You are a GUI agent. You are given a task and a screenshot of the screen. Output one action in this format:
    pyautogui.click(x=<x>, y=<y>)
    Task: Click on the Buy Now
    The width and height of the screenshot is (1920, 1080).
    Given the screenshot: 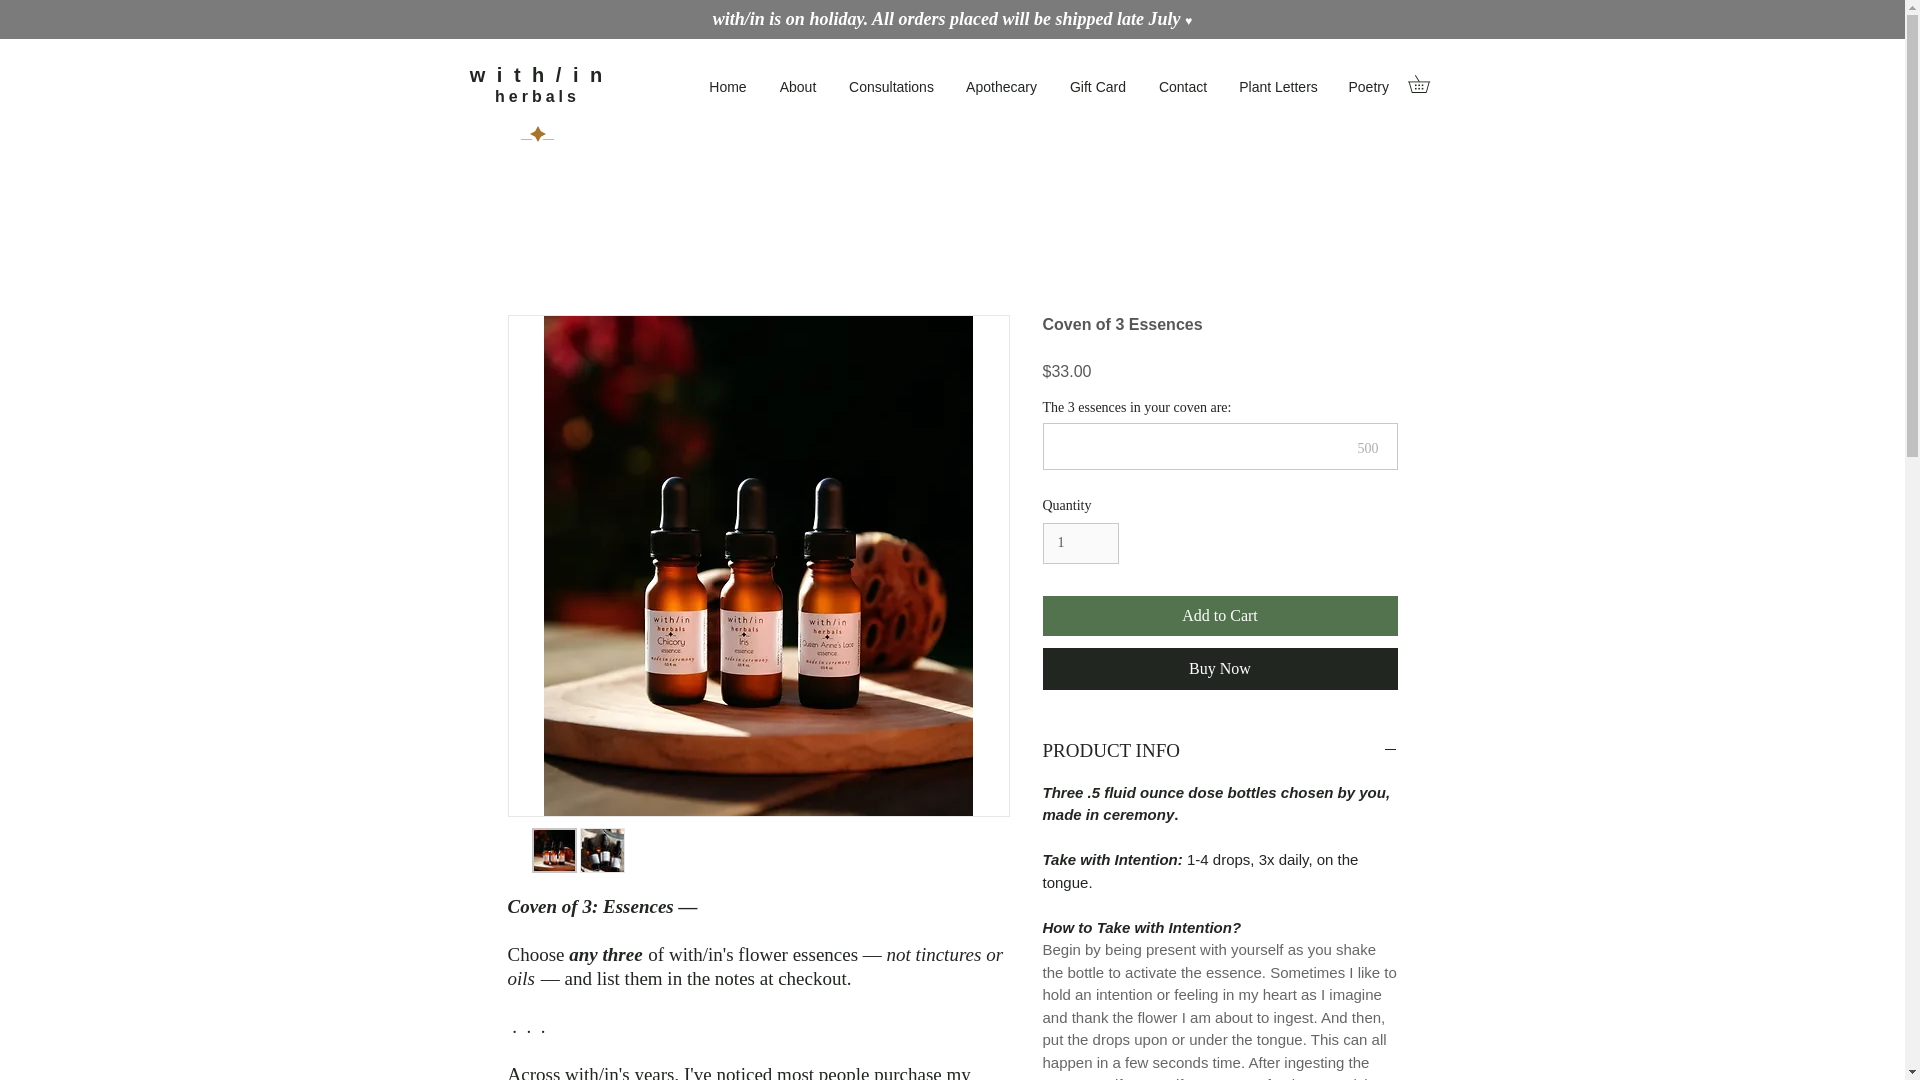 What is the action you would take?
    pyautogui.click(x=1220, y=669)
    